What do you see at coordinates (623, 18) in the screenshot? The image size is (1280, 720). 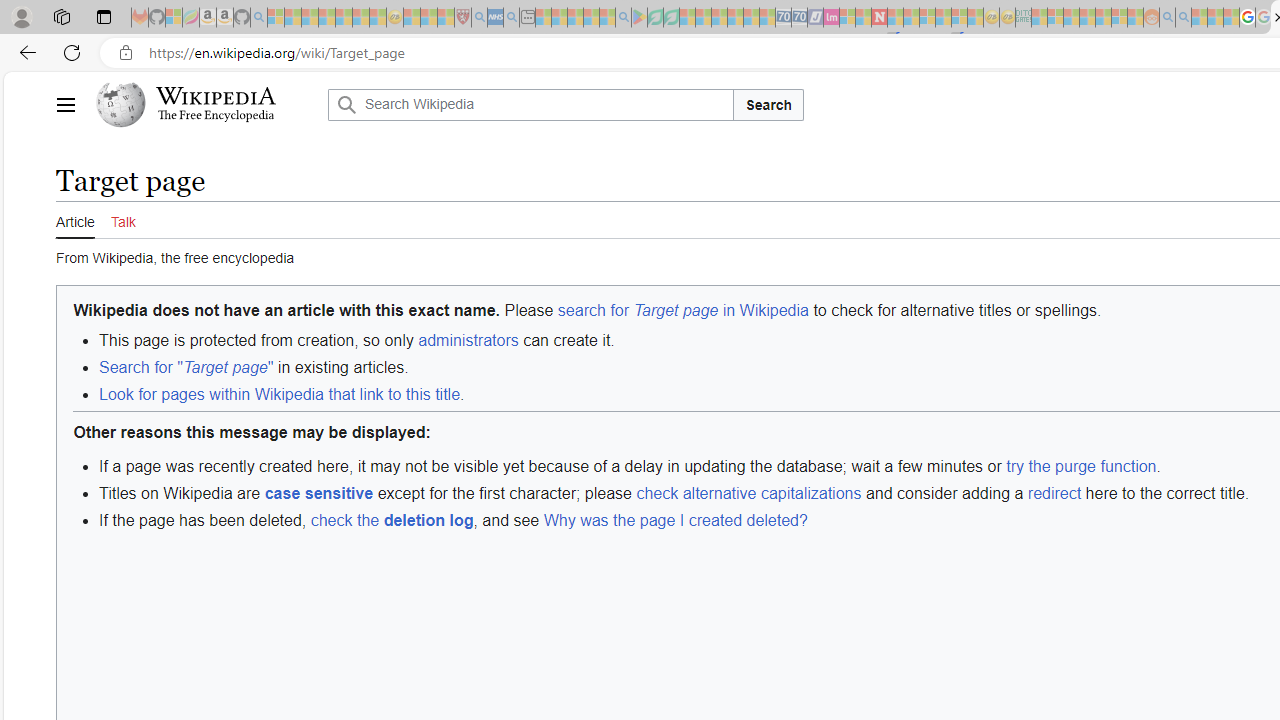 I see `google - Search - Sleeping` at bounding box center [623, 18].